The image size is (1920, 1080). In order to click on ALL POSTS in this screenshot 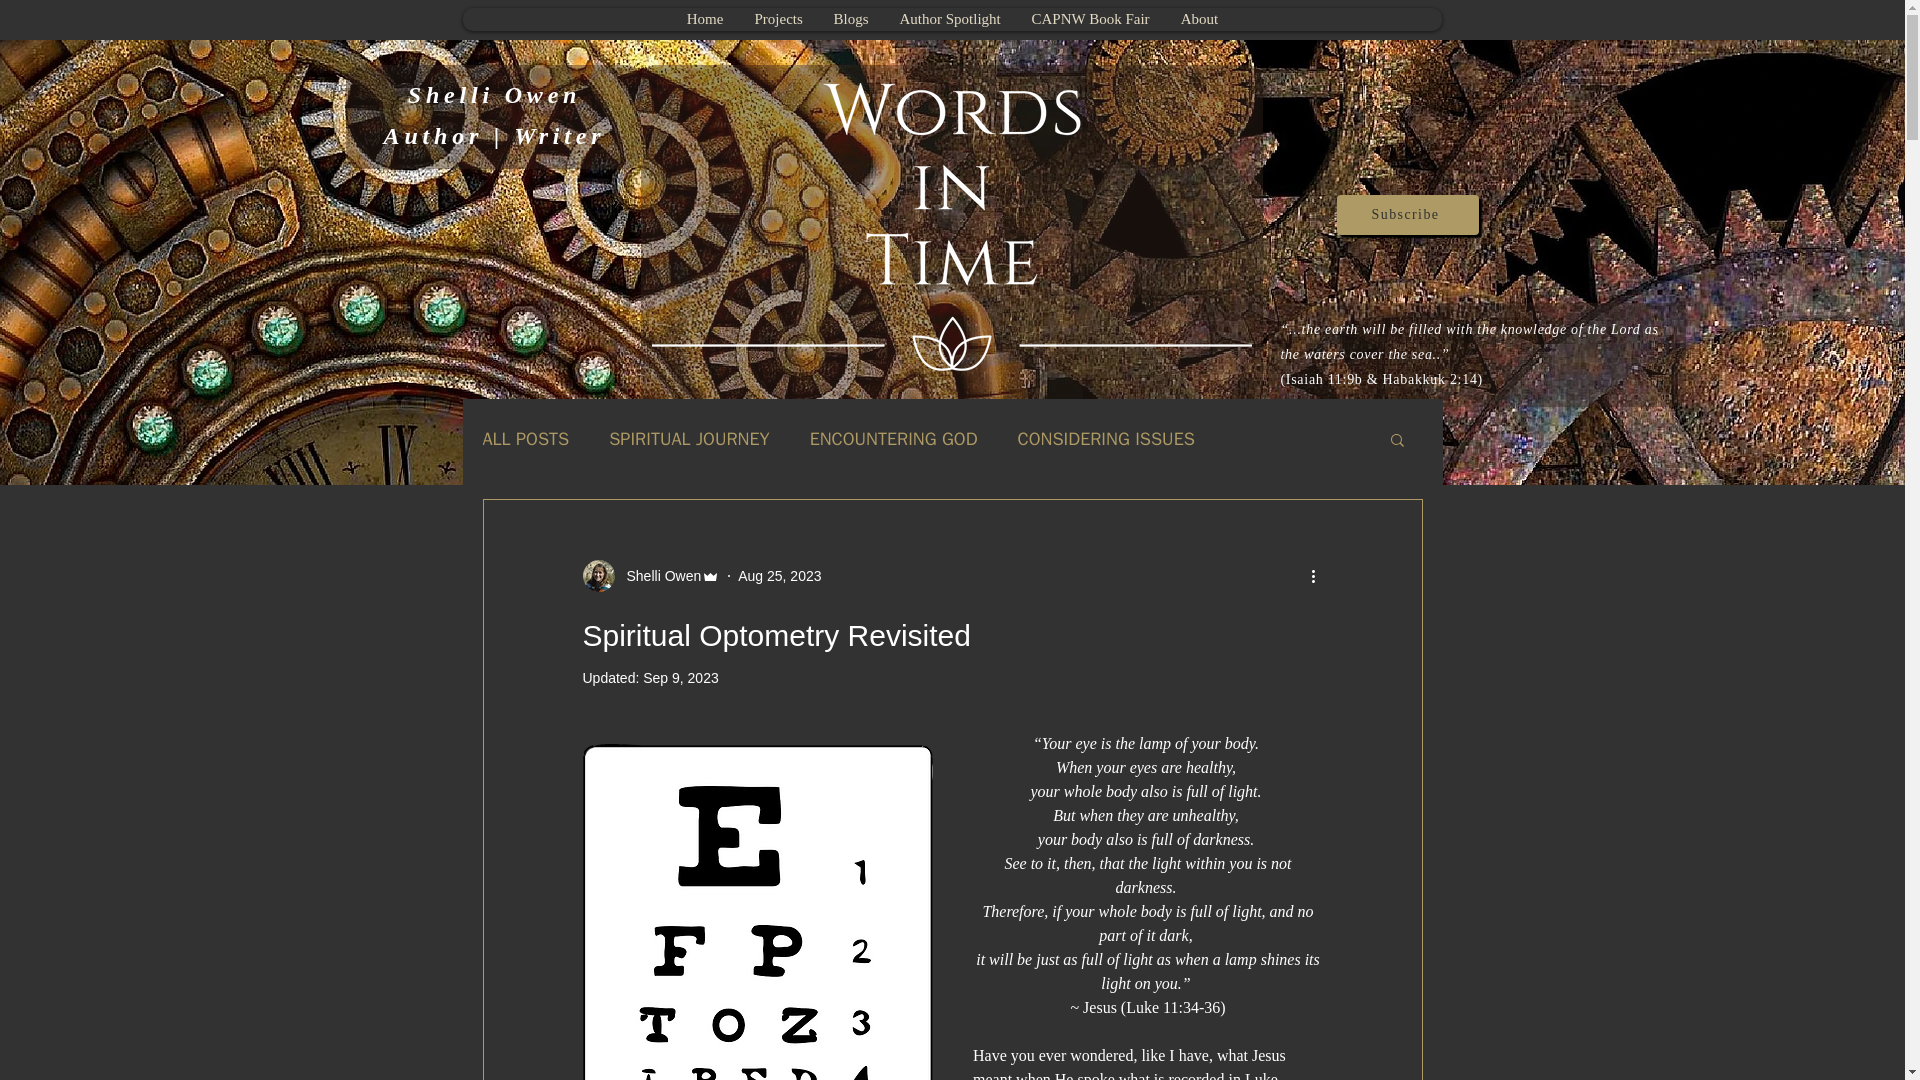, I will do `click(524, 438)`.